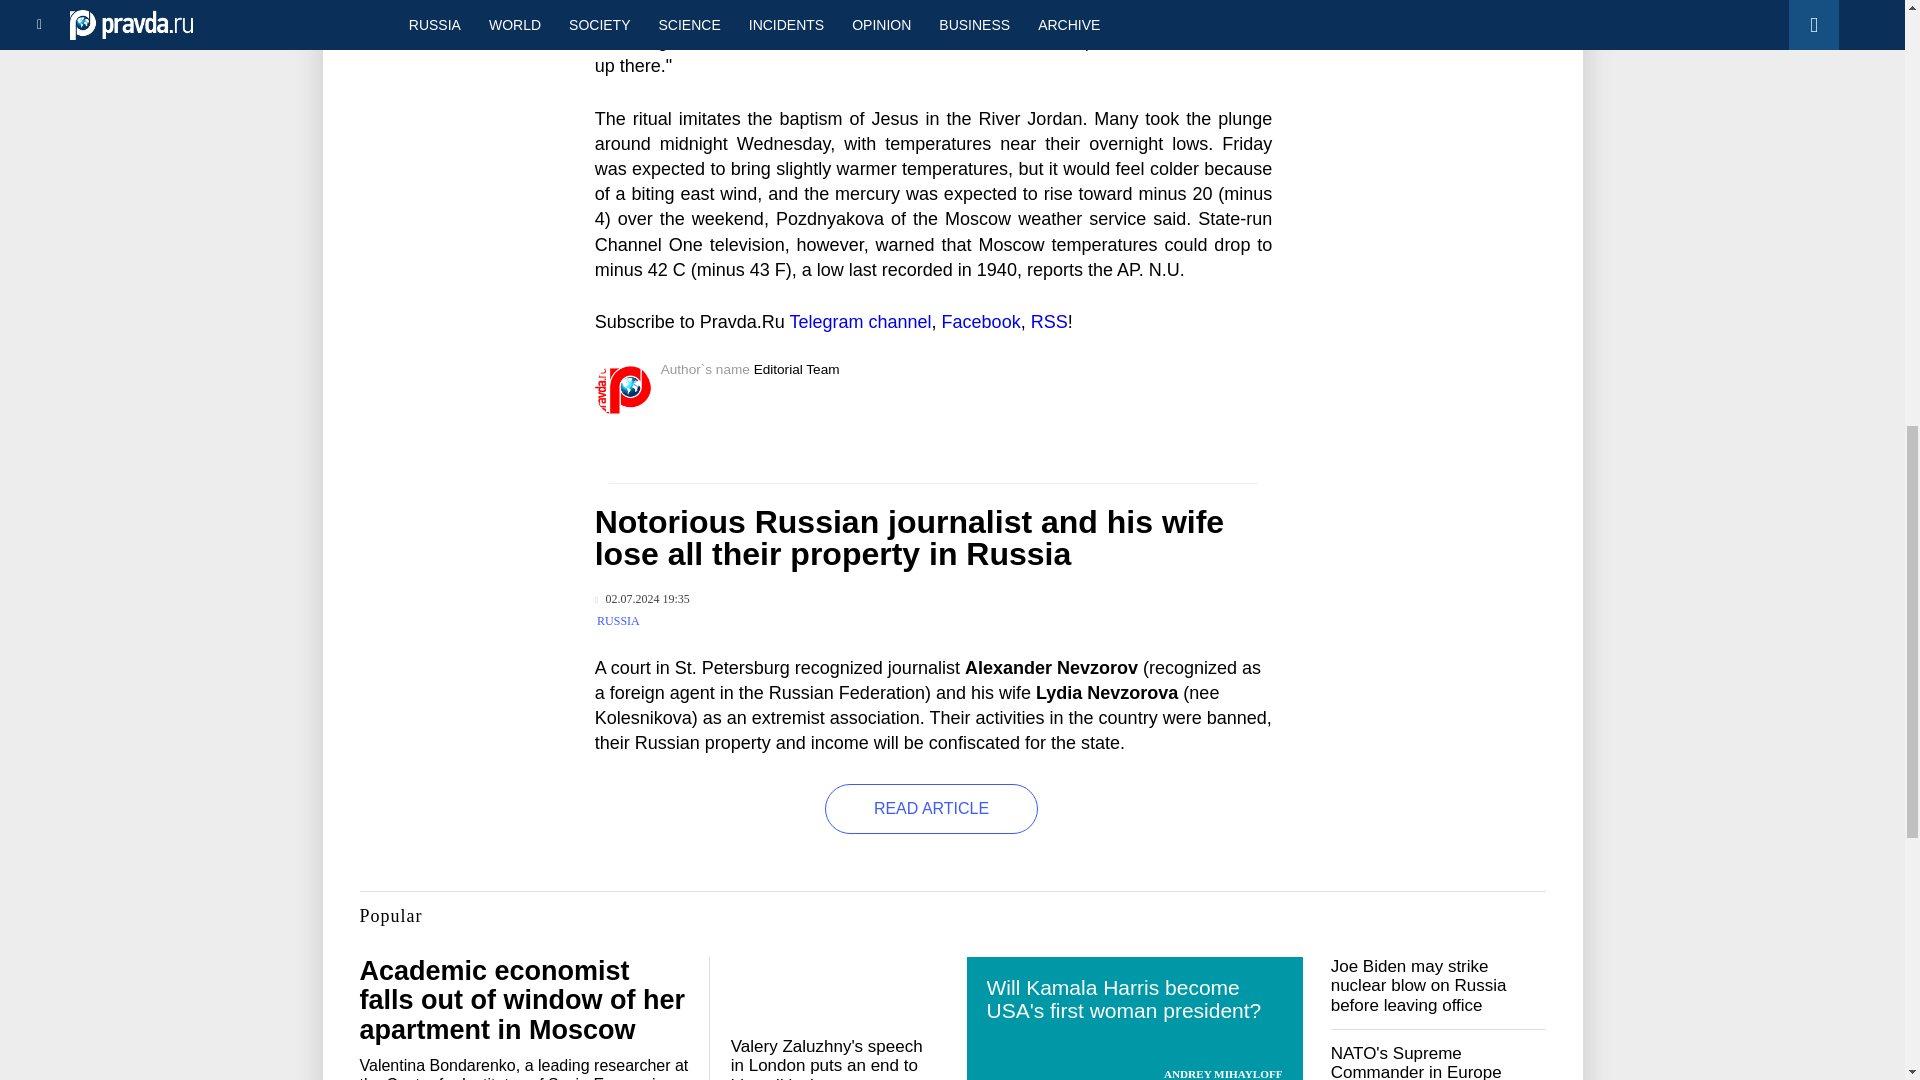 The width and height of the screenshot is (1920, 1080). I want to click on Editorial Team, so click(797, 368).